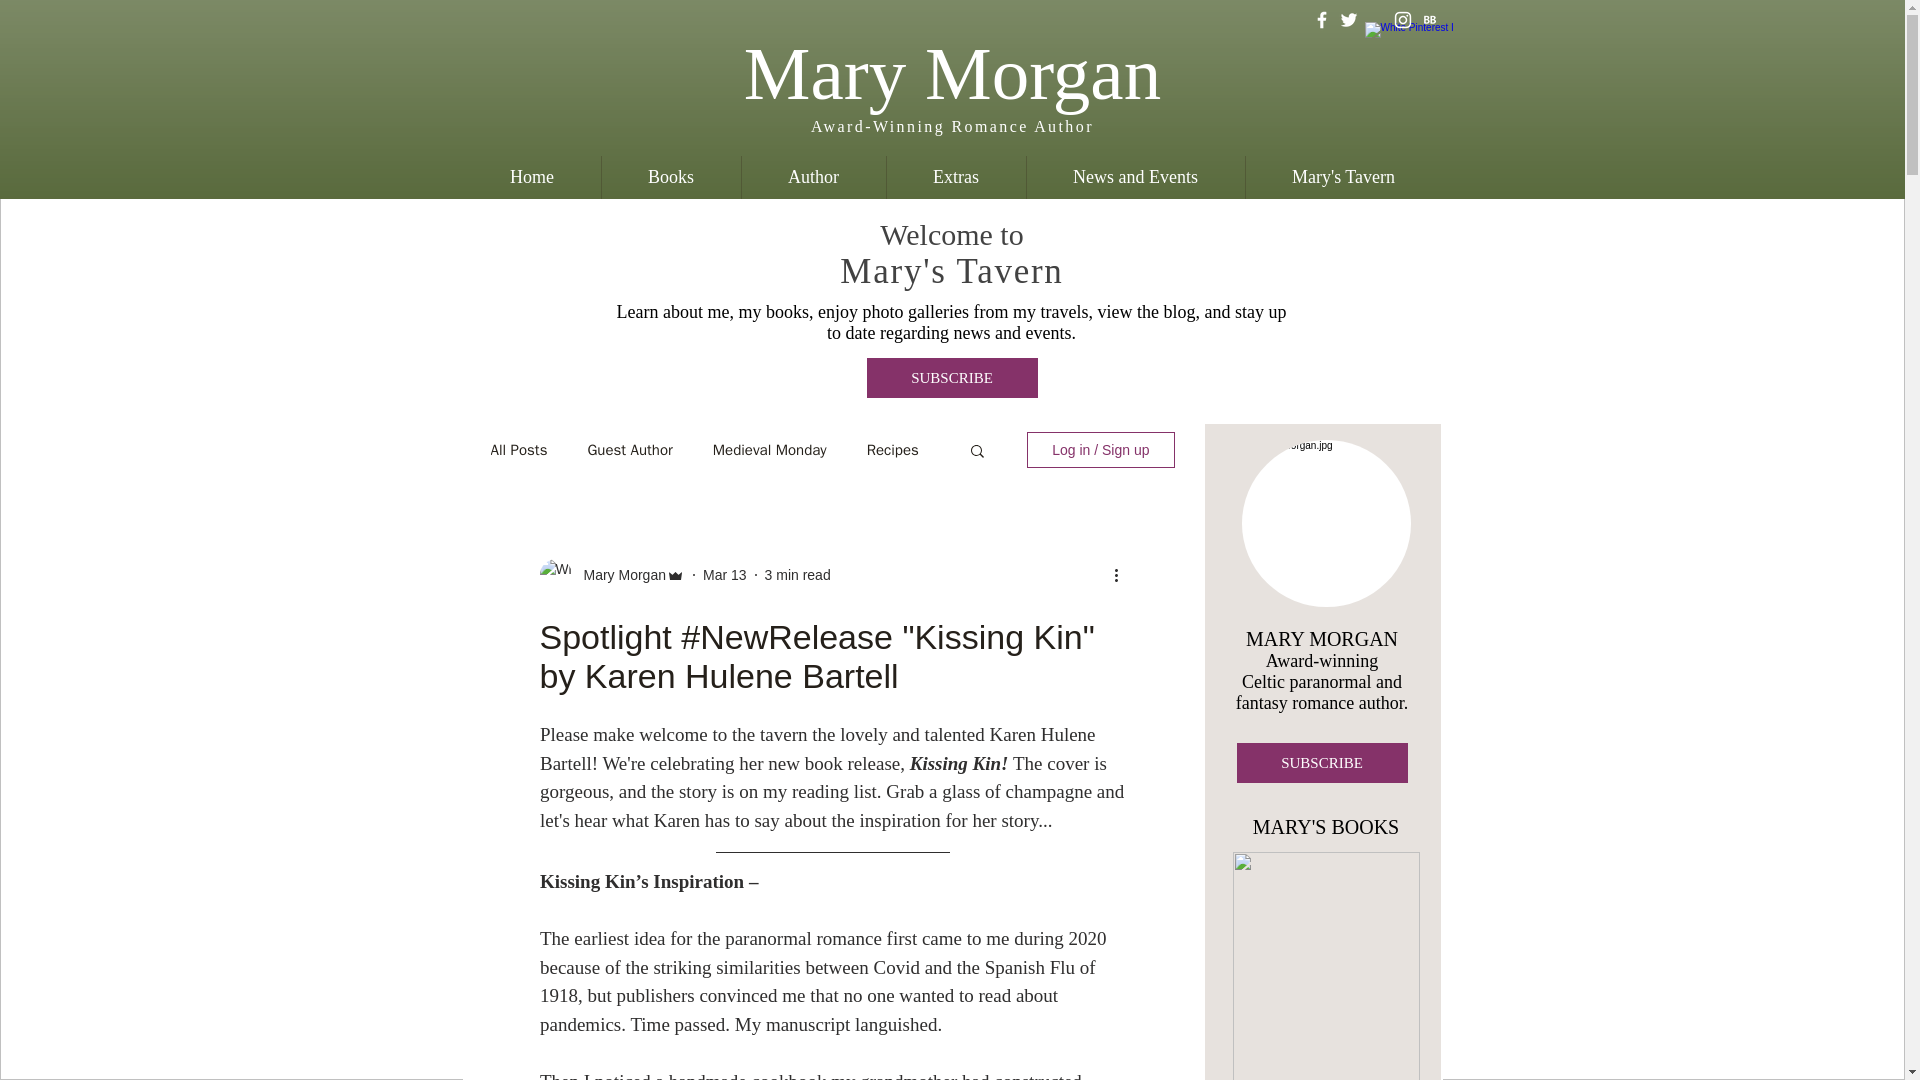 The height and width of the screenshot is (1080, 1920). Describe the element at coordinates (952, 73) in the screenshot. I see `Mary Morgan` at that location.